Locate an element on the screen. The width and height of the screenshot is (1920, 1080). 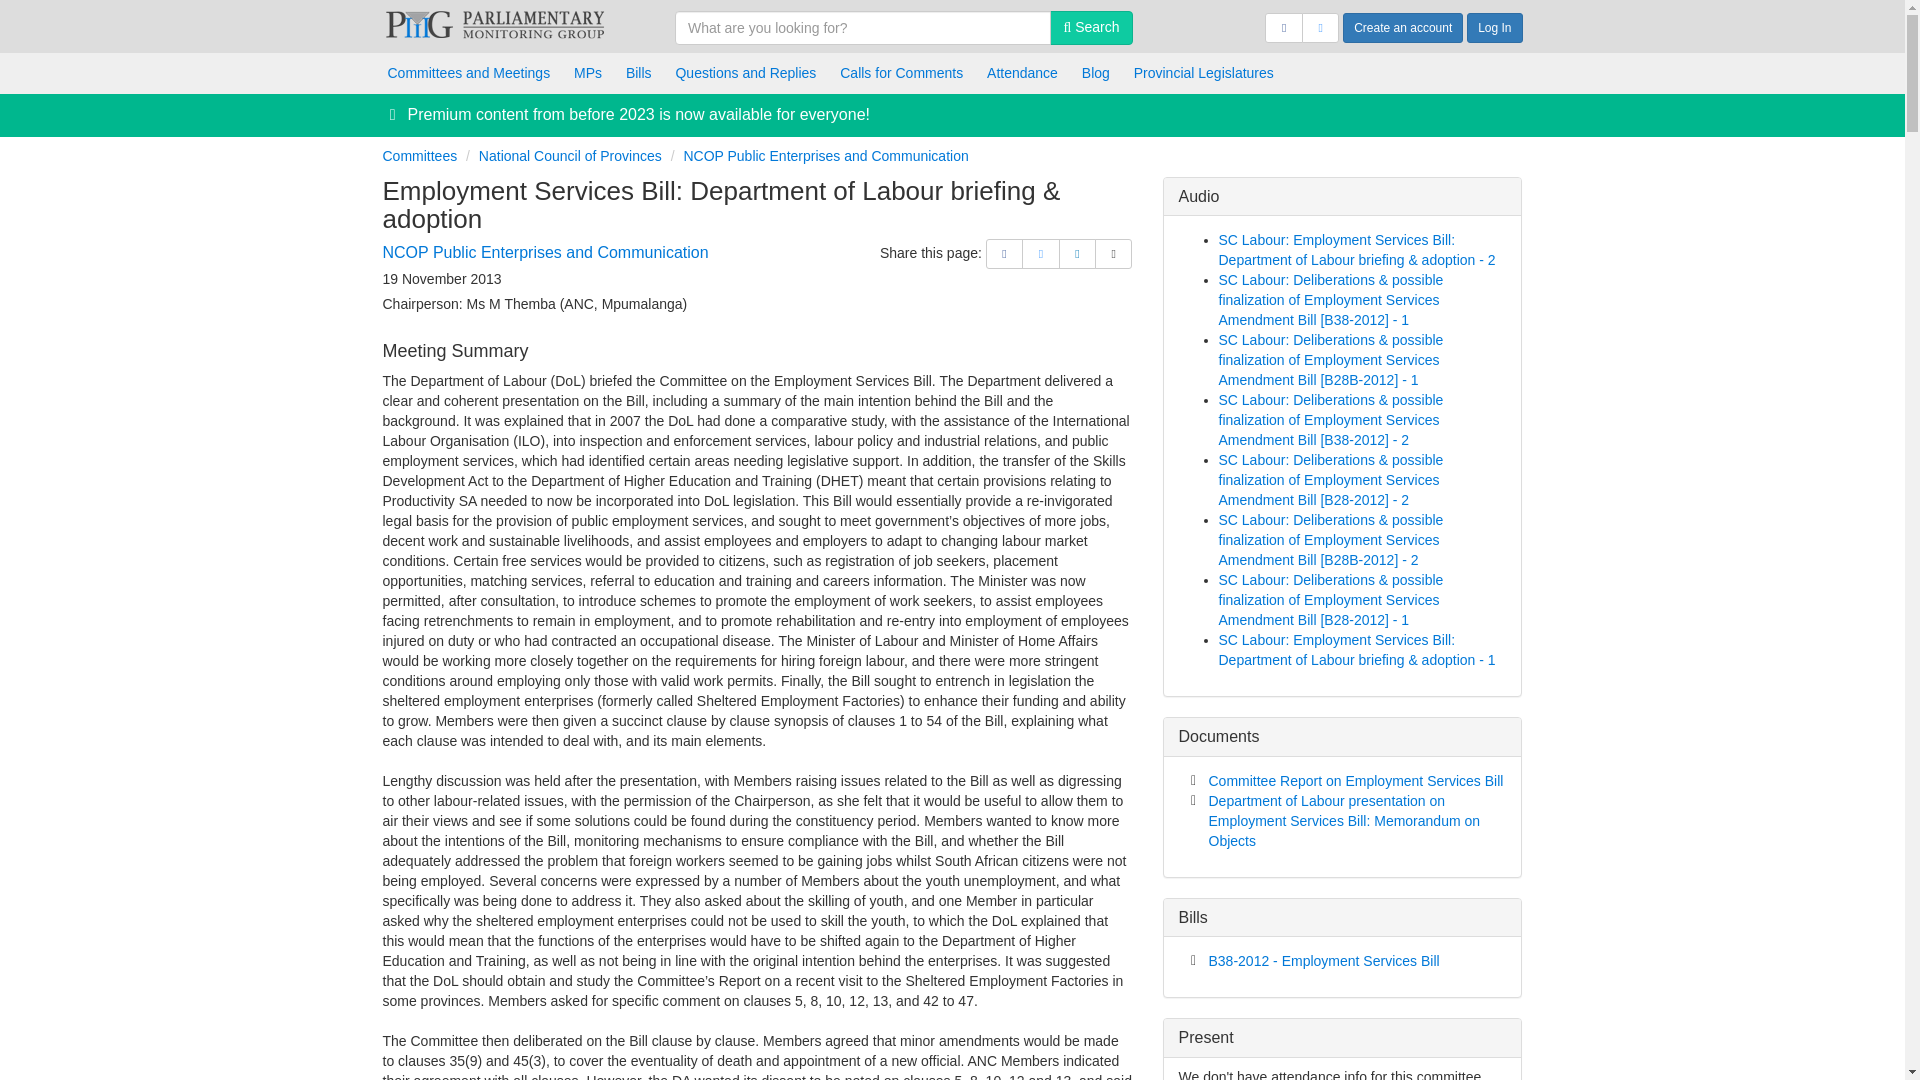
National Council of Provinces is located at coordinates (570, 156).